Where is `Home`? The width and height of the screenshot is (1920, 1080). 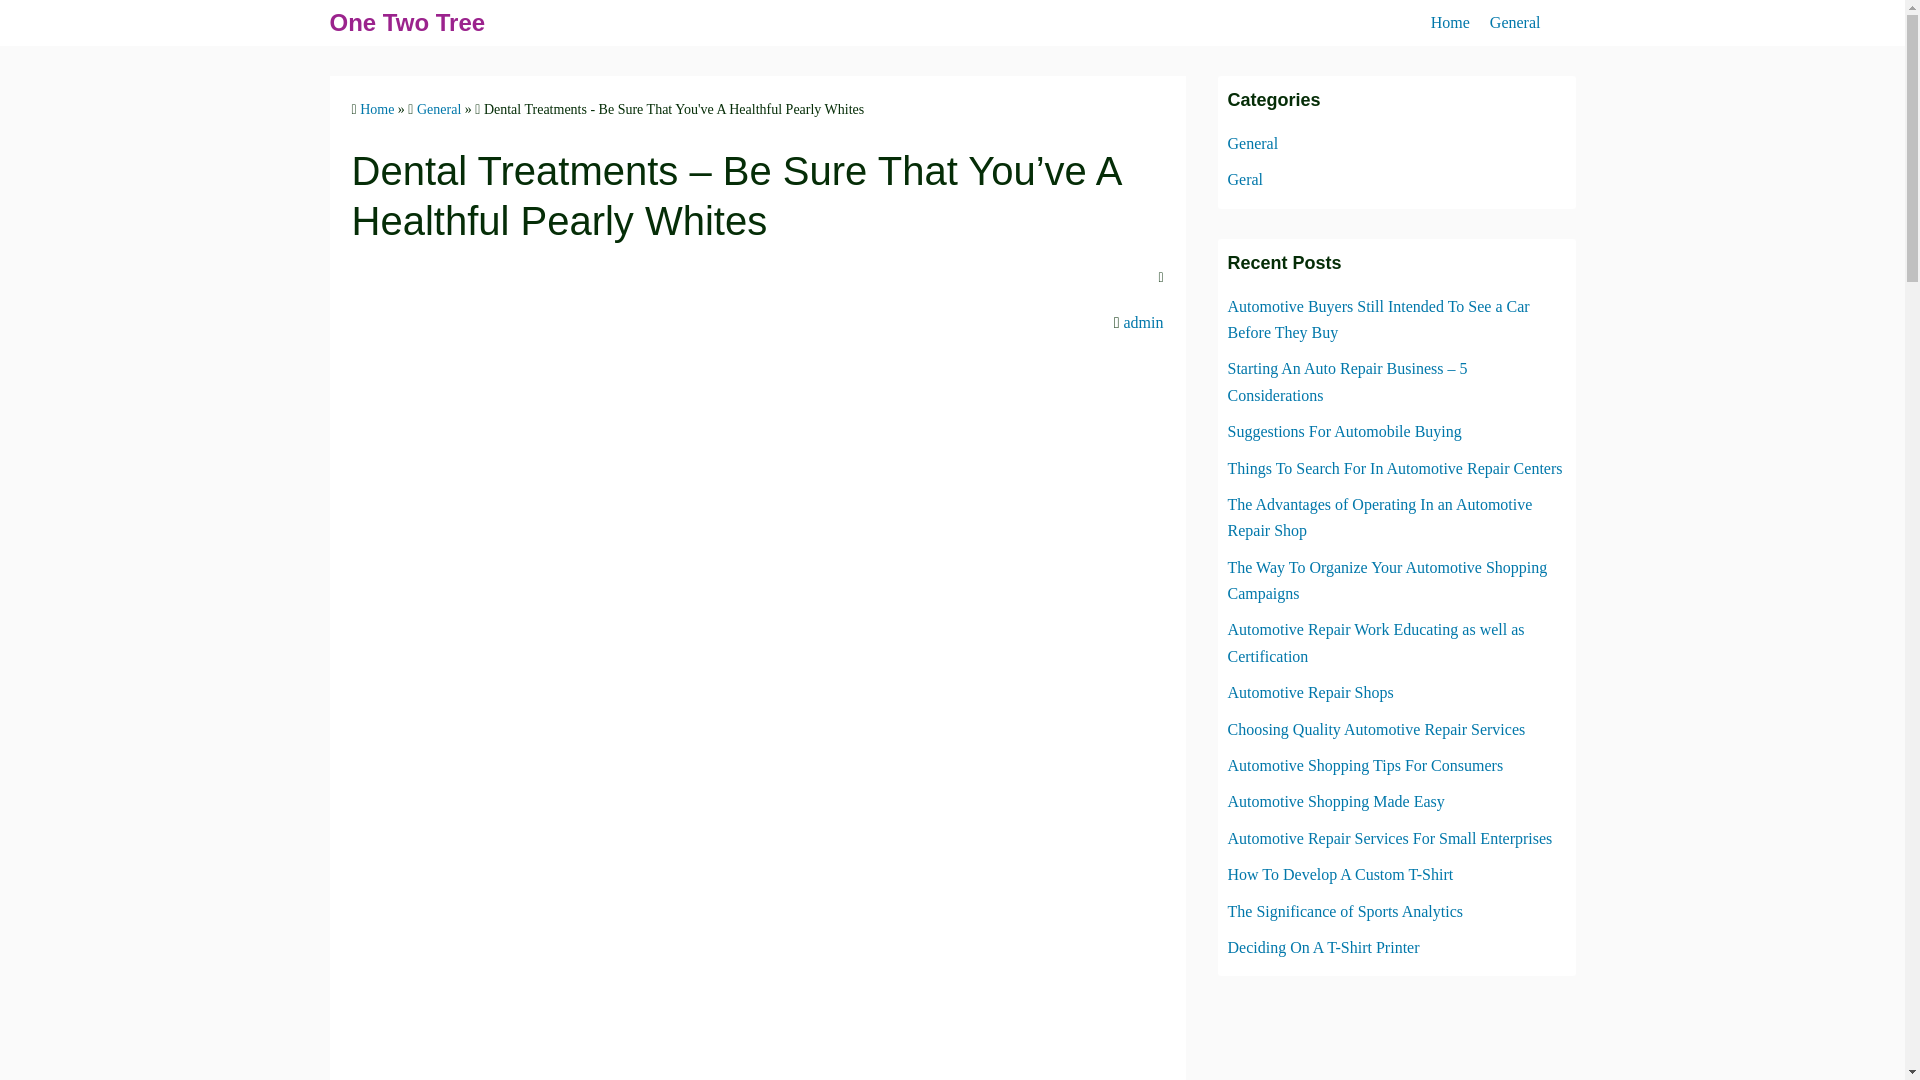
Home is located at coordinates (376, 108).